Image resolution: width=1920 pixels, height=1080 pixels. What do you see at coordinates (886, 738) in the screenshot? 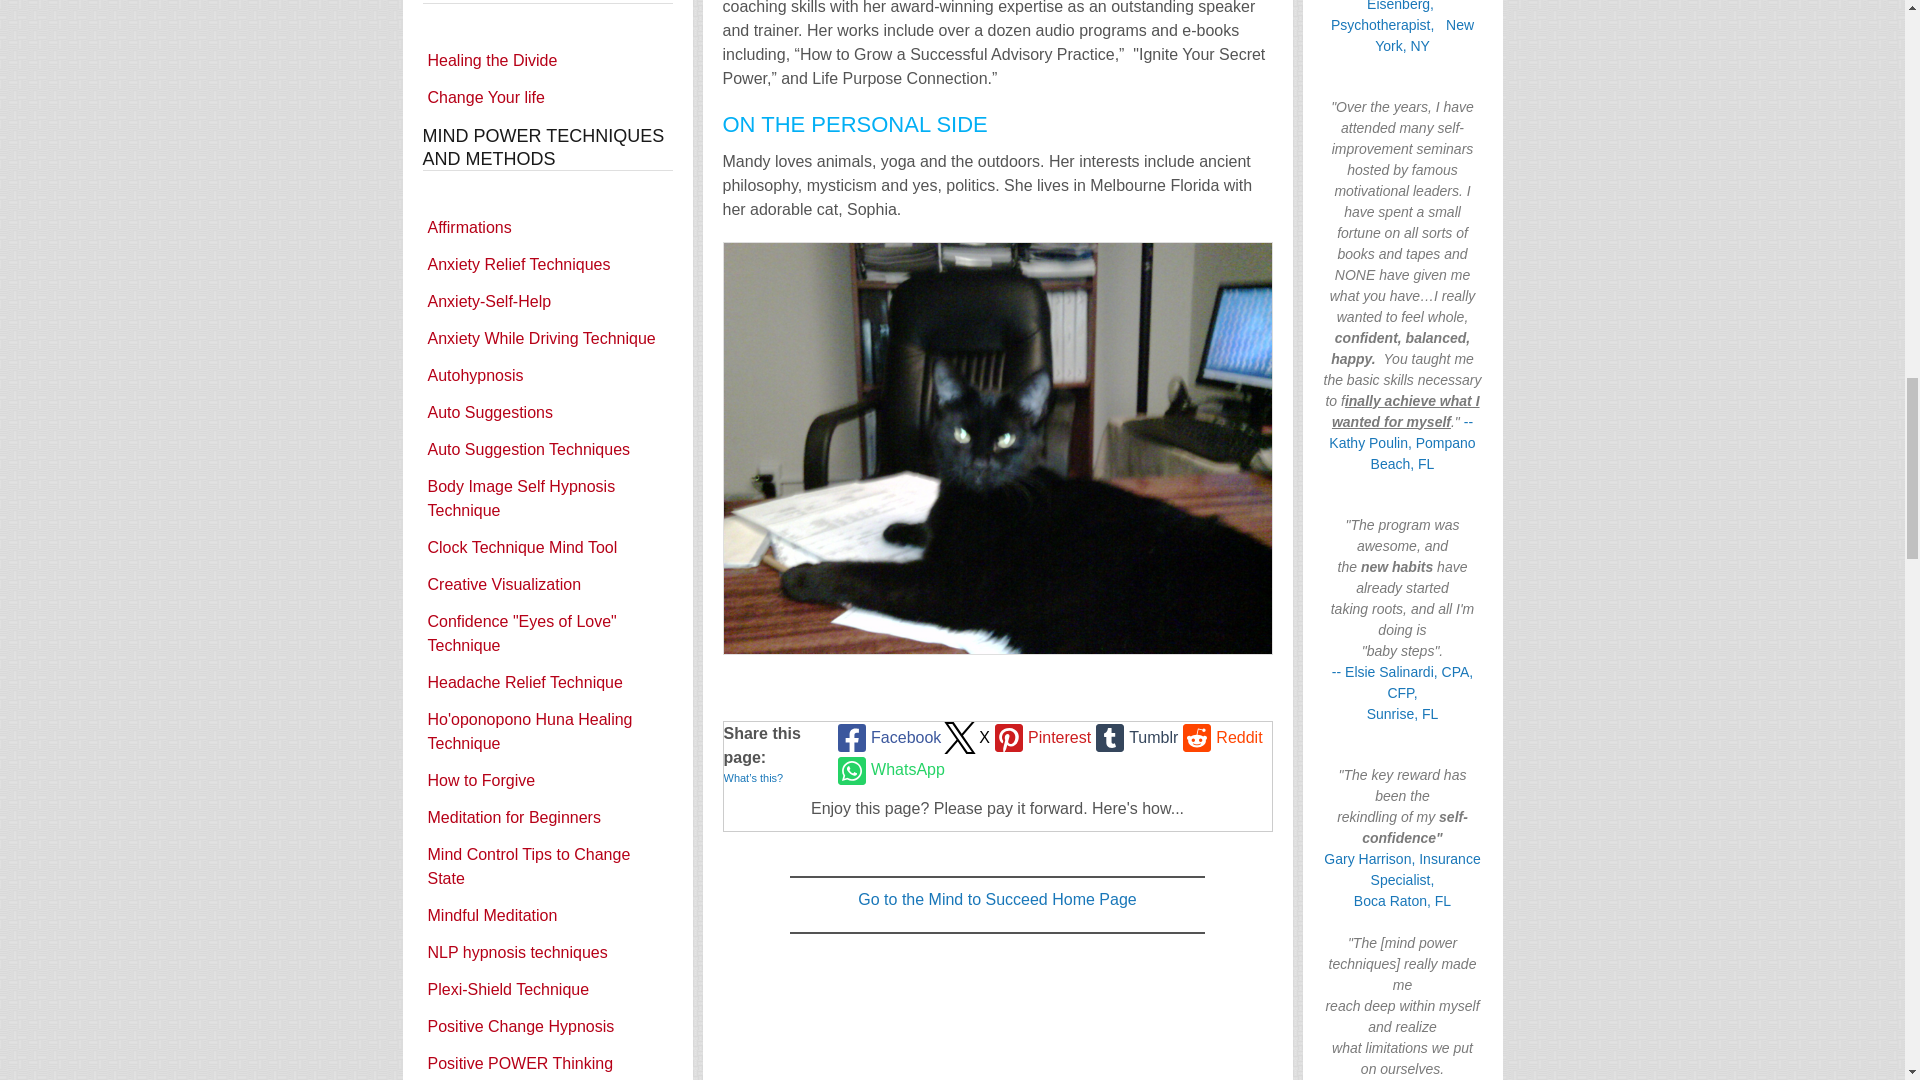
I see `Facebook` at bounding box center [886, 738].